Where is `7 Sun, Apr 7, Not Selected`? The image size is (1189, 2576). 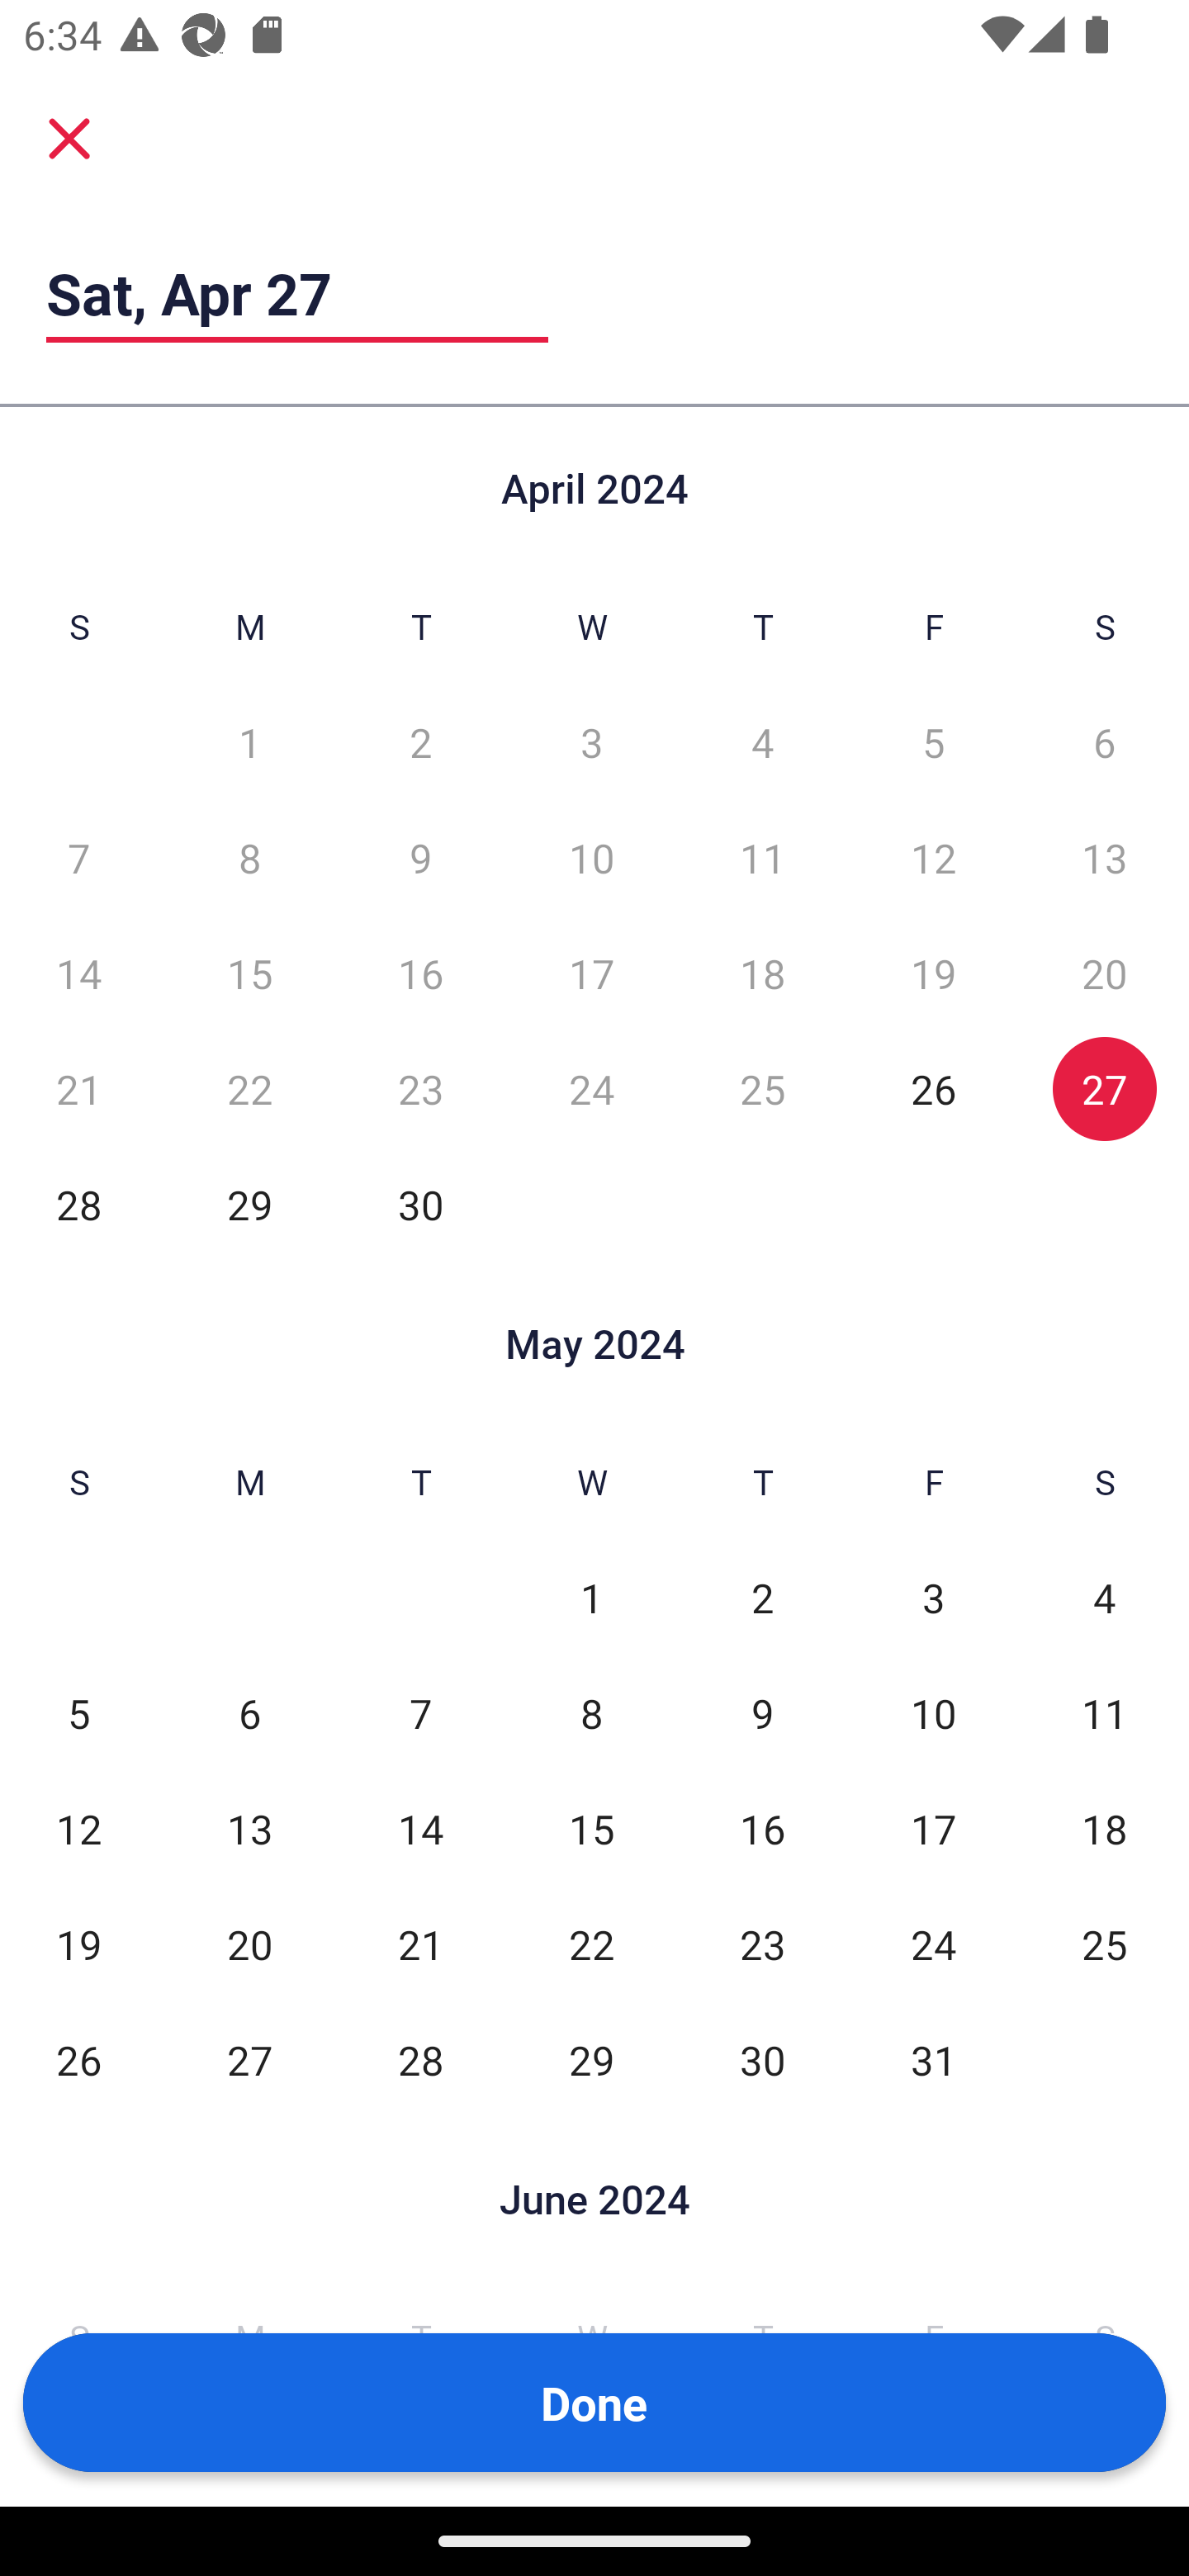 7 Sun, Apr 7, Not Selected is located at coordinates (78, 857).